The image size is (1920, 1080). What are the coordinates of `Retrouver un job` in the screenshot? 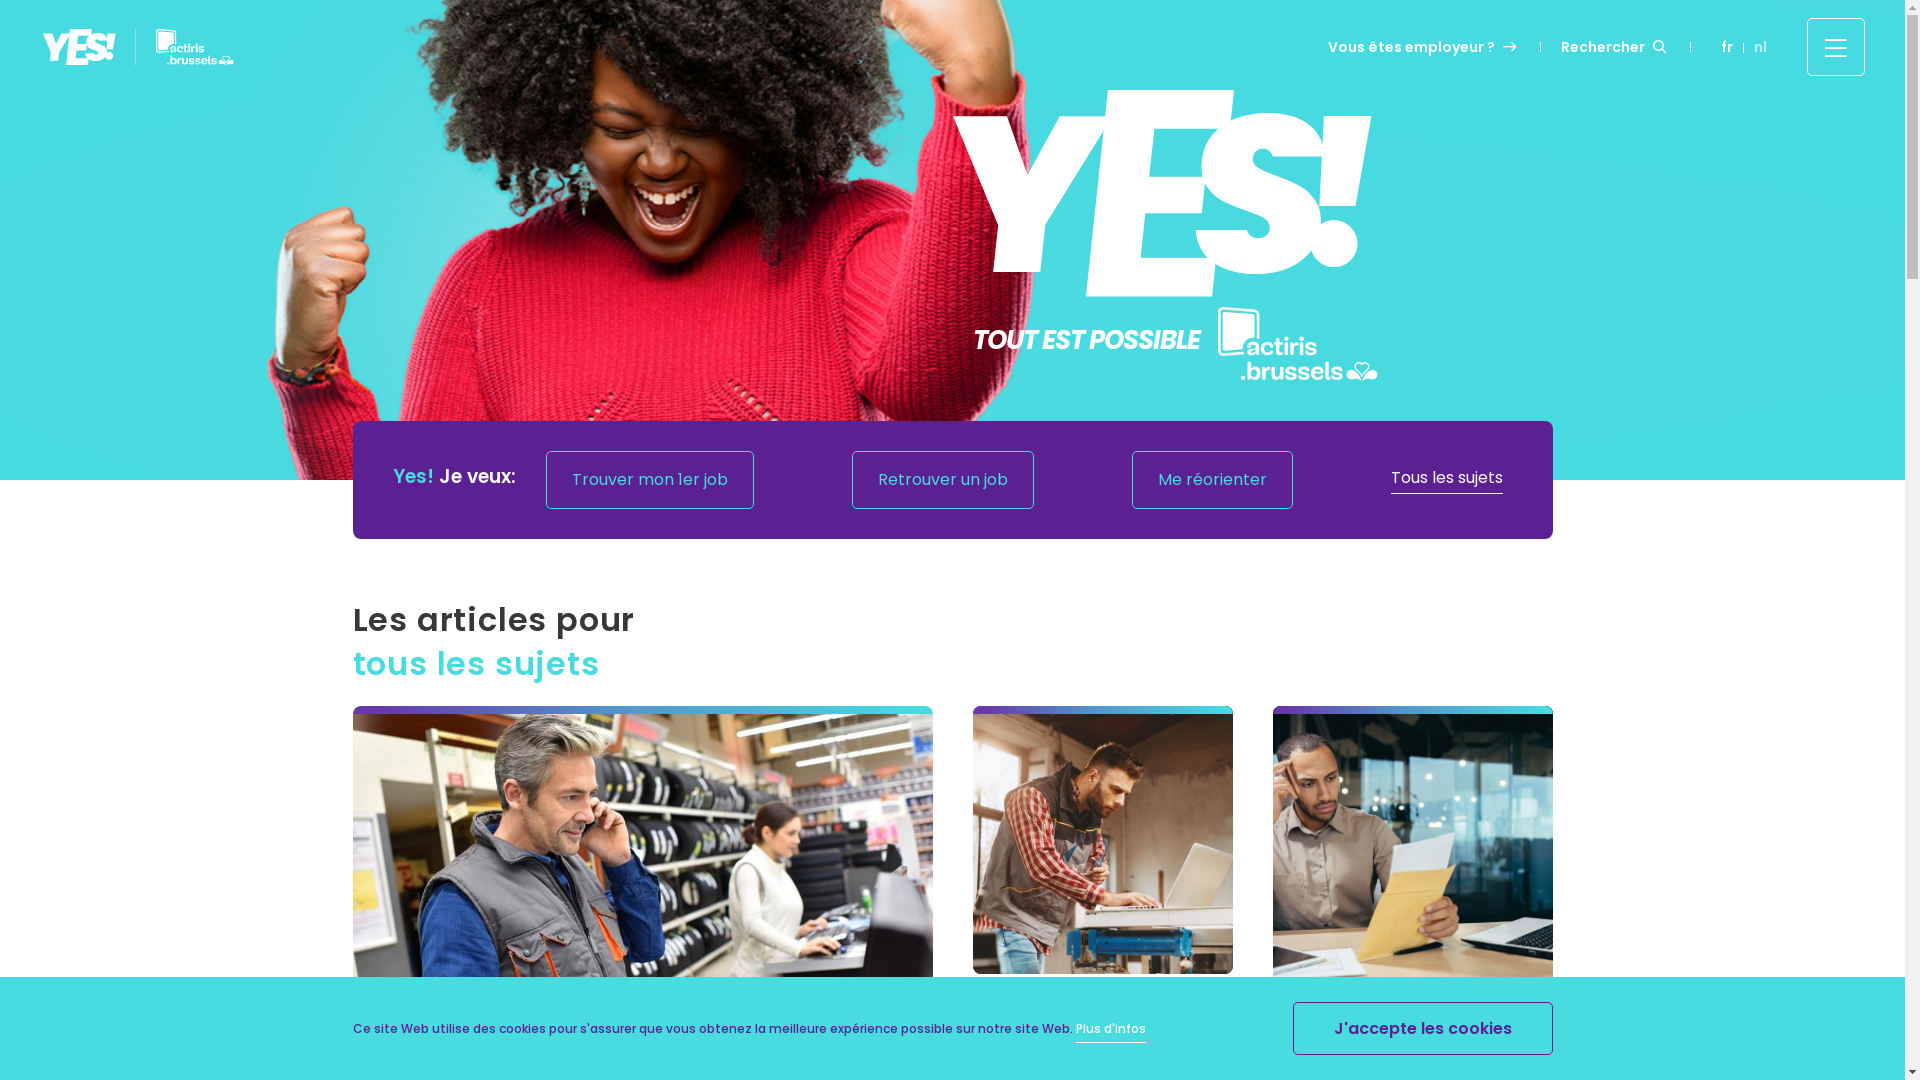 It's located at (943, 480).